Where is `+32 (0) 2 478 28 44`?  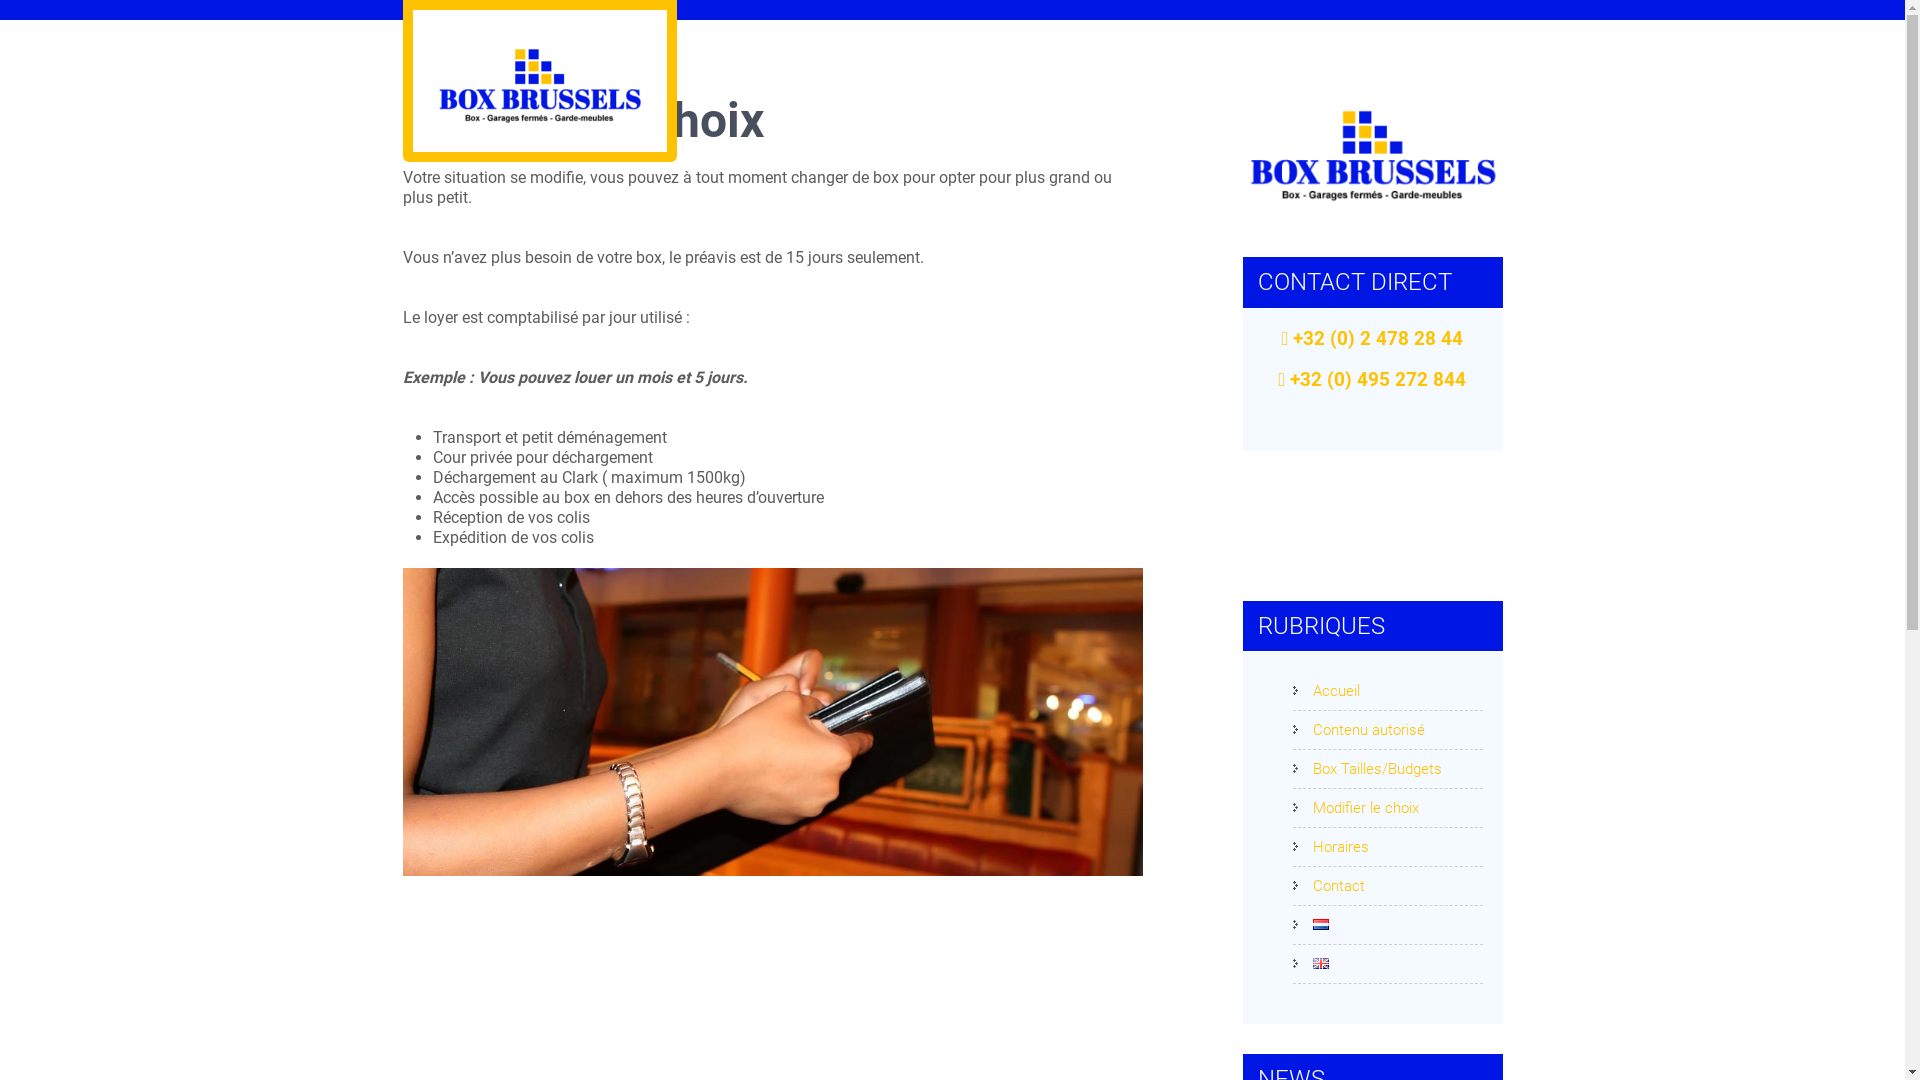 +32 (0) 2 478 28 44 is located at coordinates (1373, 340).